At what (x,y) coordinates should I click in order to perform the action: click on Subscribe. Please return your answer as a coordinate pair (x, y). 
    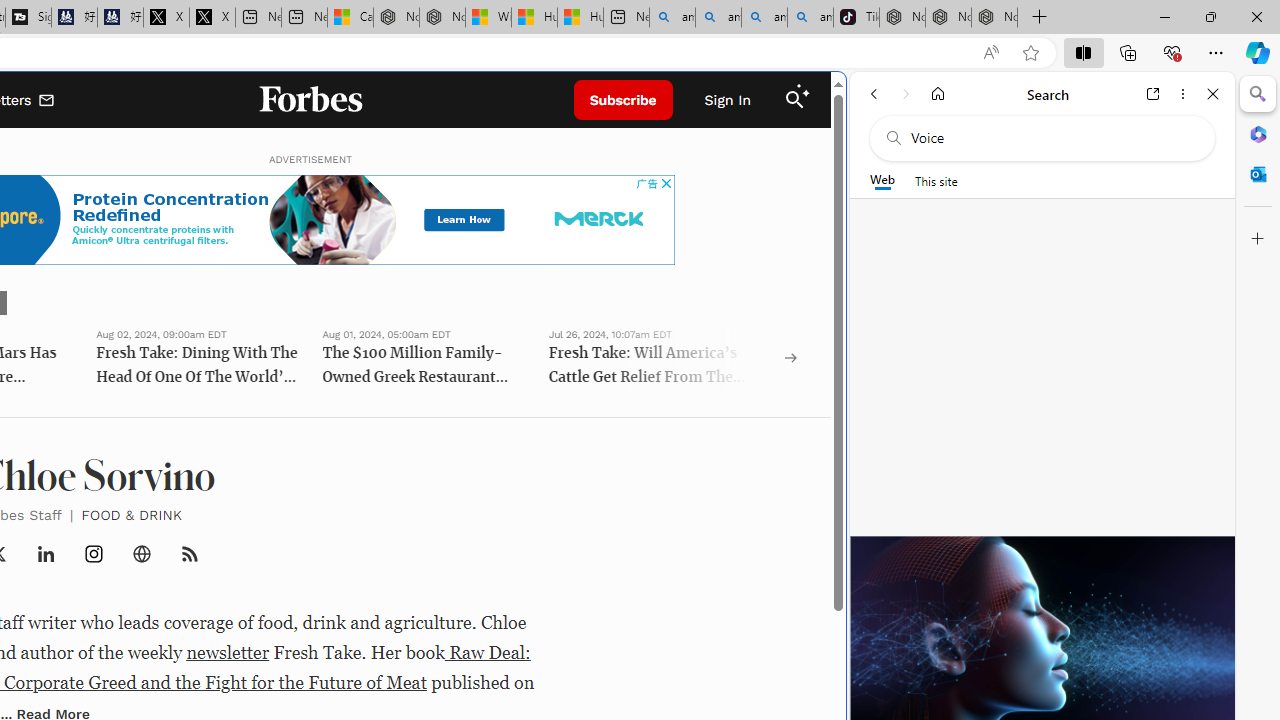
    Looking at the image, I should click on (623, 100).